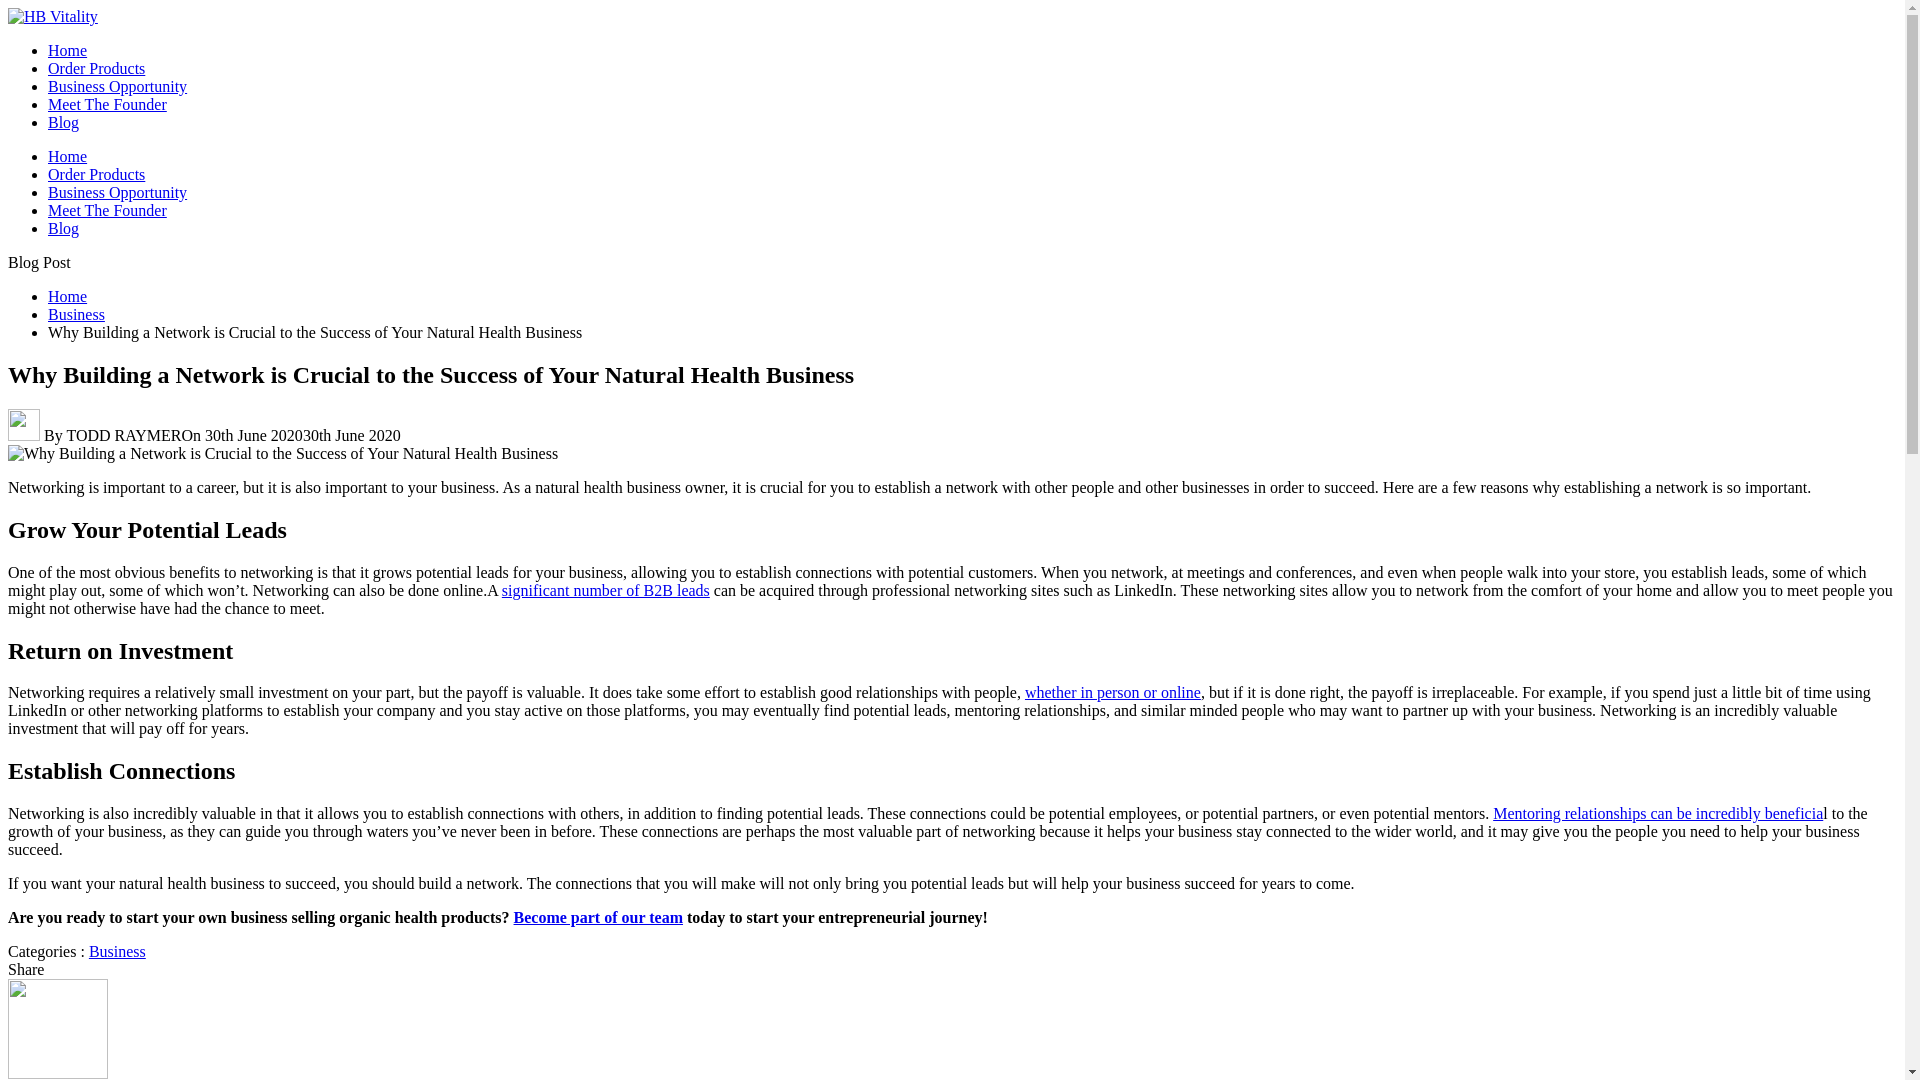 This screenshot has width=1920, height=1080. I want to click on HB Naturals Products, so click(96, 68).